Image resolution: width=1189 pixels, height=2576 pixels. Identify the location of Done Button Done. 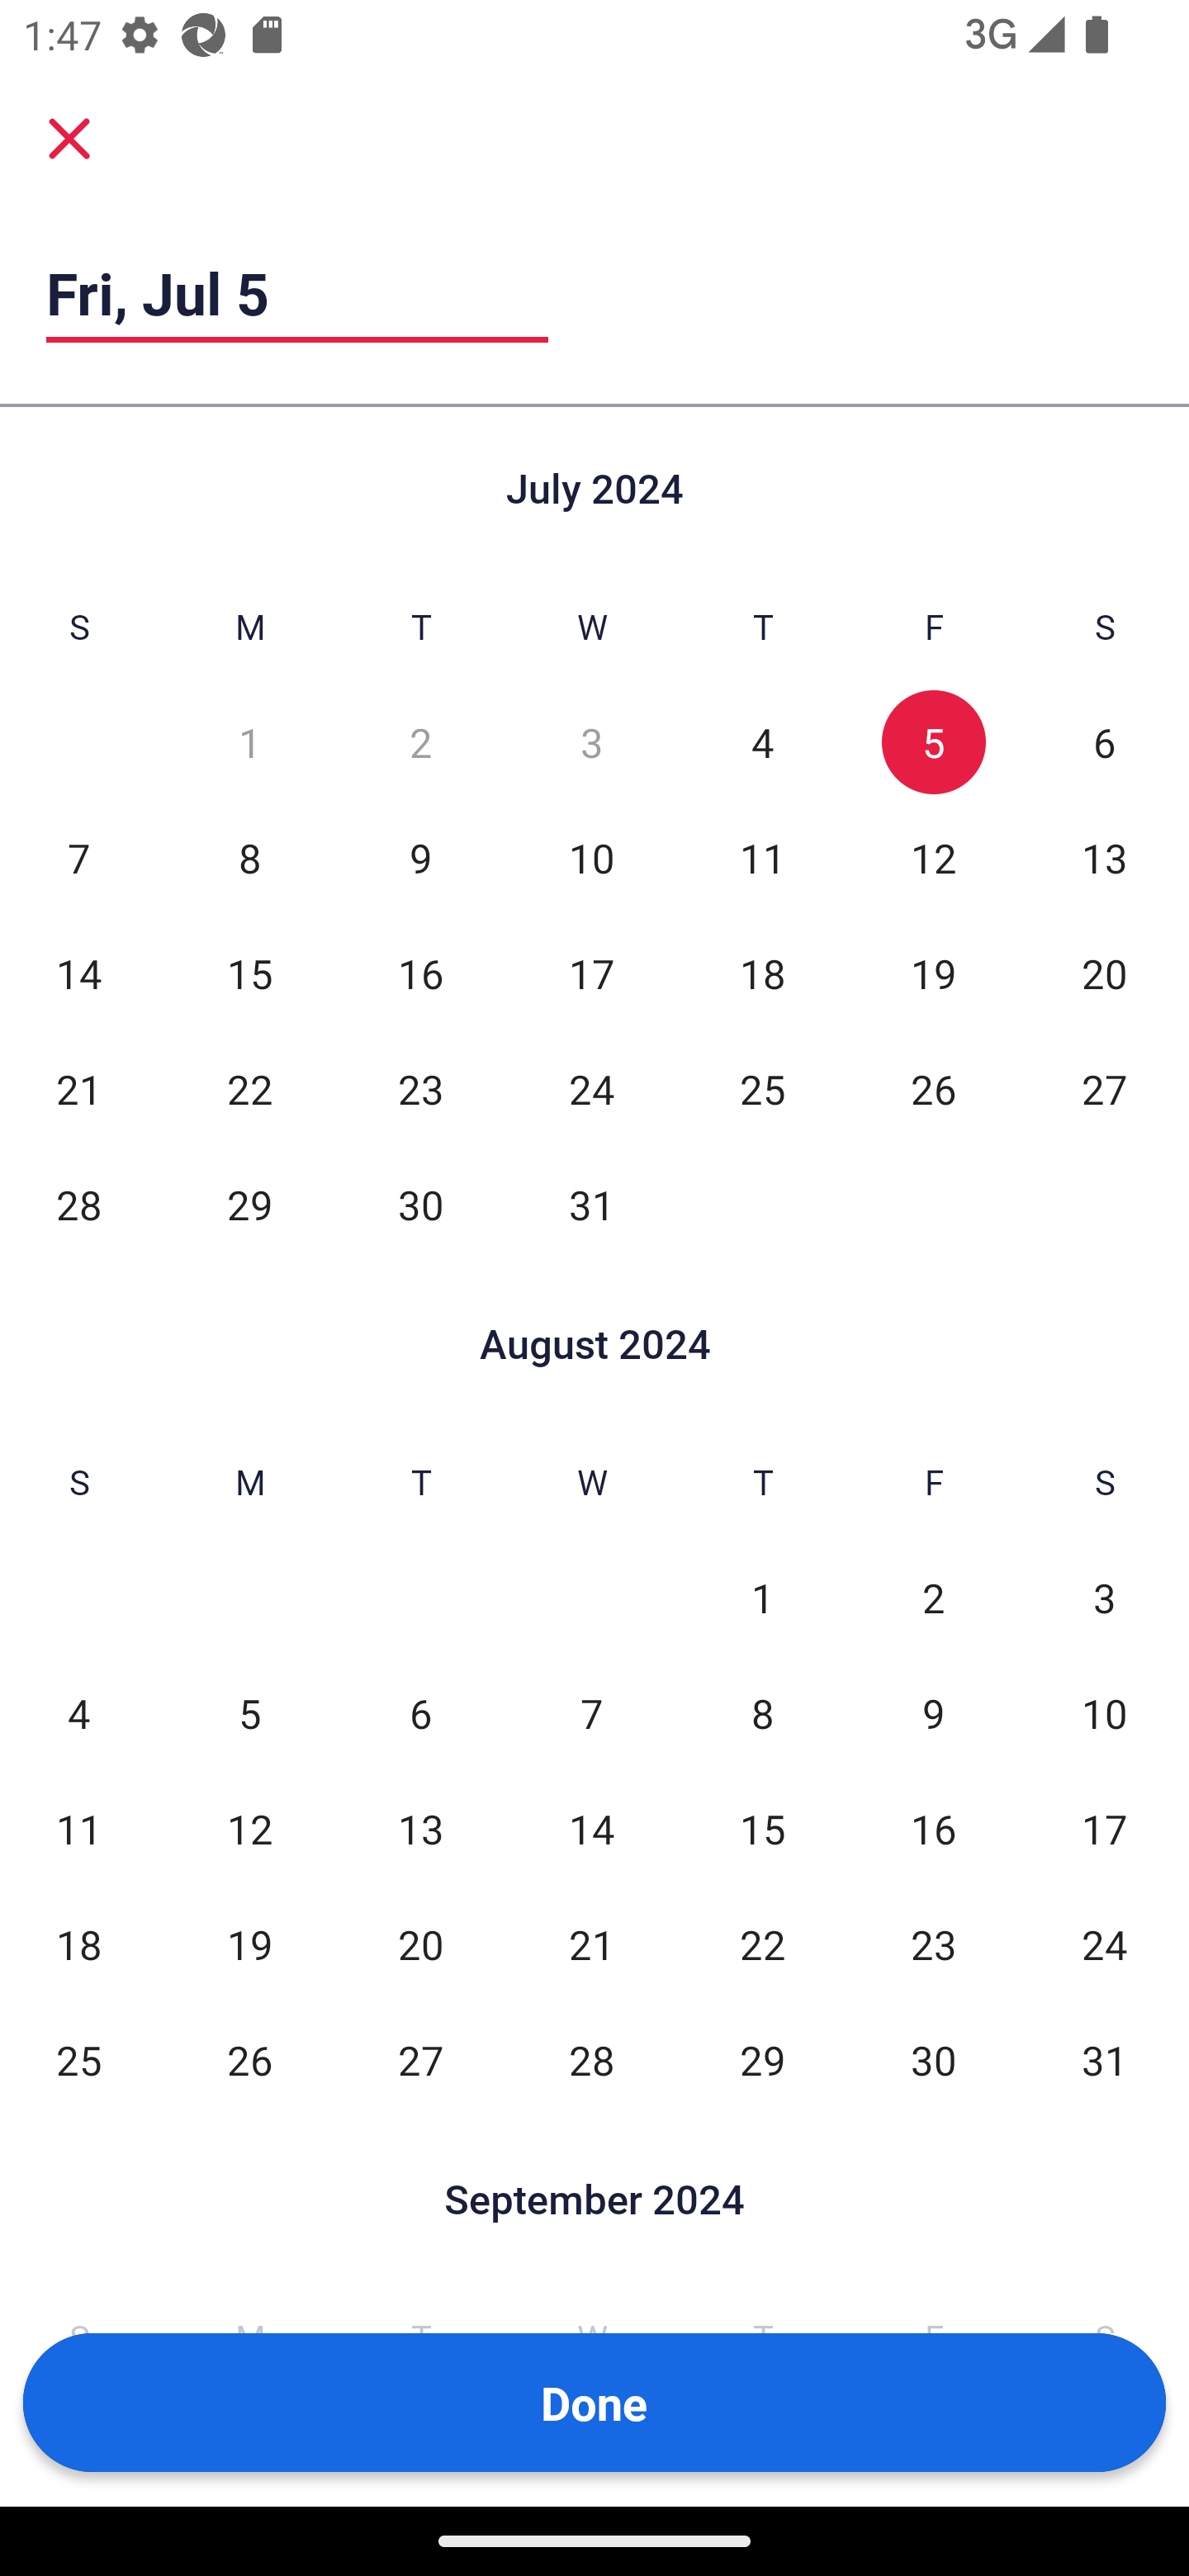
(594, 2403).